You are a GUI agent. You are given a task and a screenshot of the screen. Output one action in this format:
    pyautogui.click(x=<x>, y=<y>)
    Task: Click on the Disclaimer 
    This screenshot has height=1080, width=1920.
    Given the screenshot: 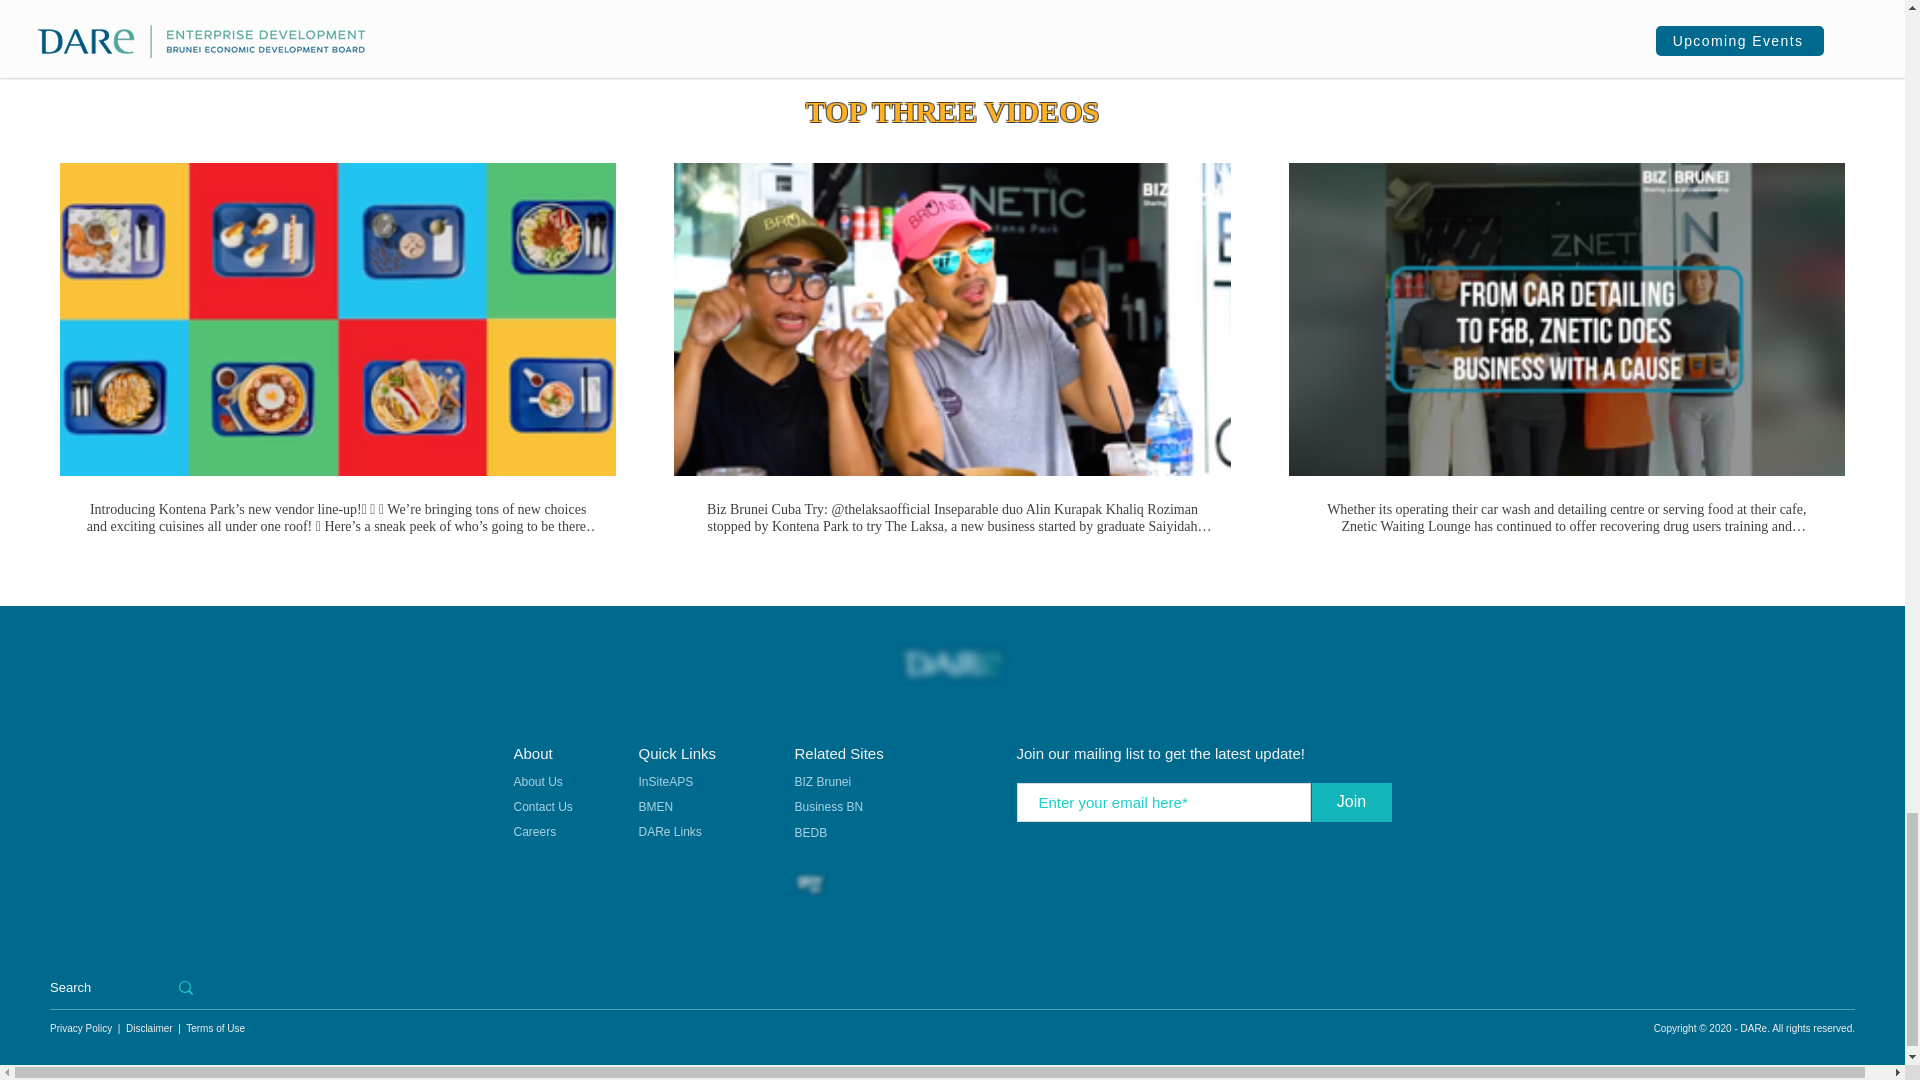 What is the action you would take?
    pyautogui.click(x=150, y=1028)
    